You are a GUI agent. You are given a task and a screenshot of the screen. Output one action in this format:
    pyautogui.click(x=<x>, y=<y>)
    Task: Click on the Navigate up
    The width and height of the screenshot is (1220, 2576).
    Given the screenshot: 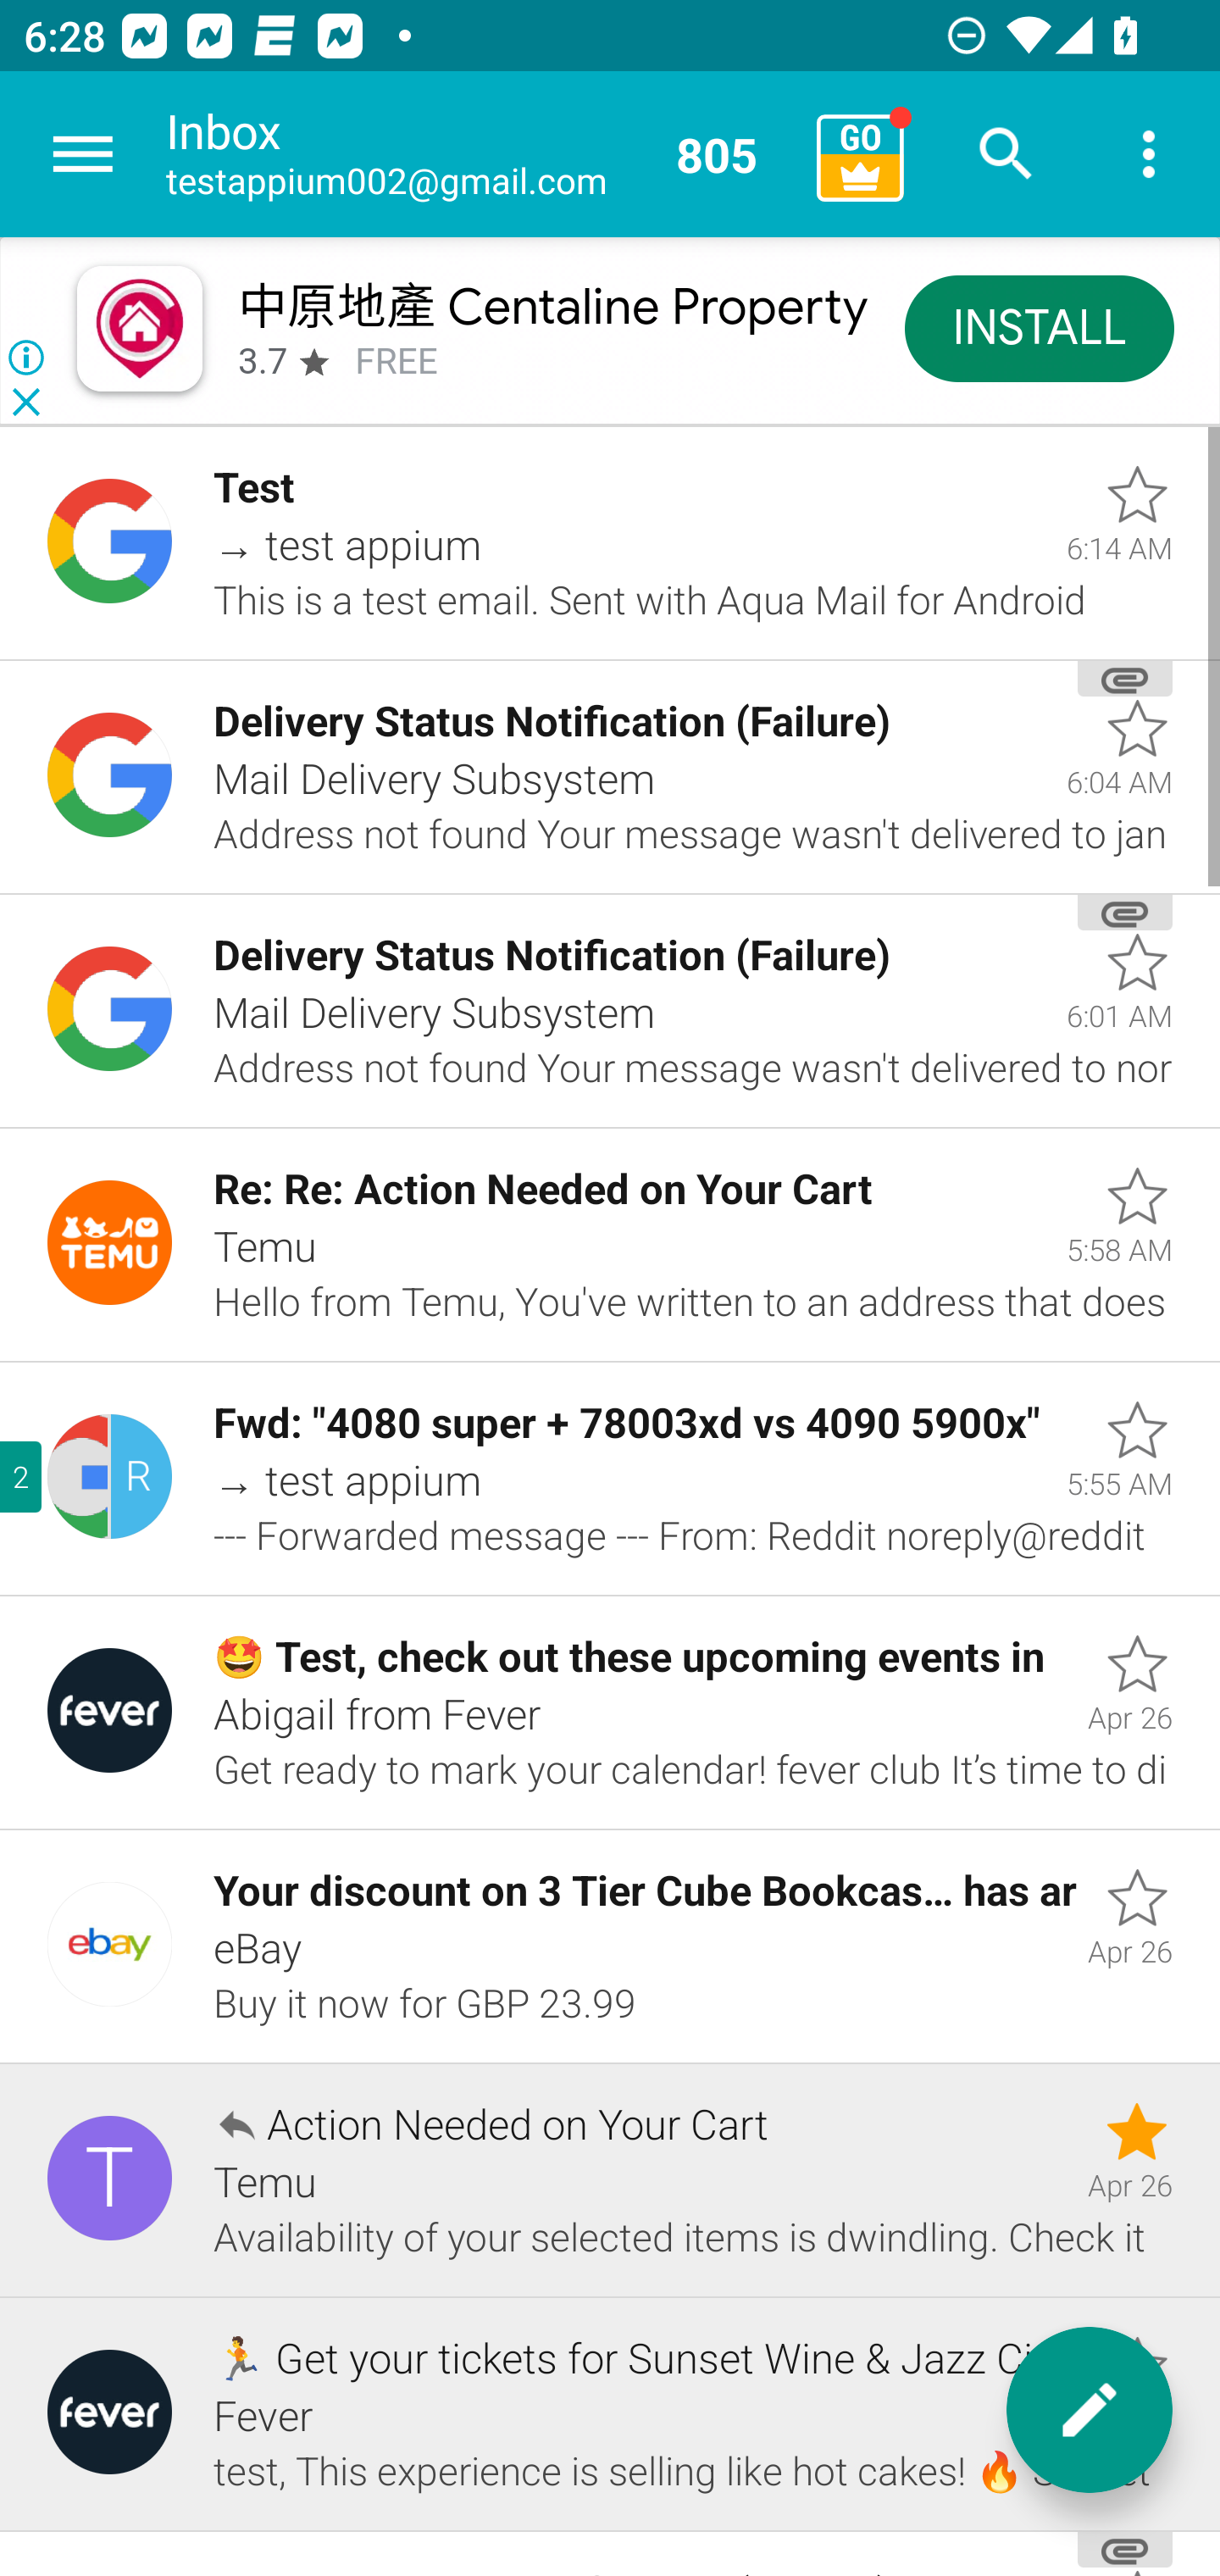 What is the action you would take?
    pyautogui.click(x=83, y=154)
    